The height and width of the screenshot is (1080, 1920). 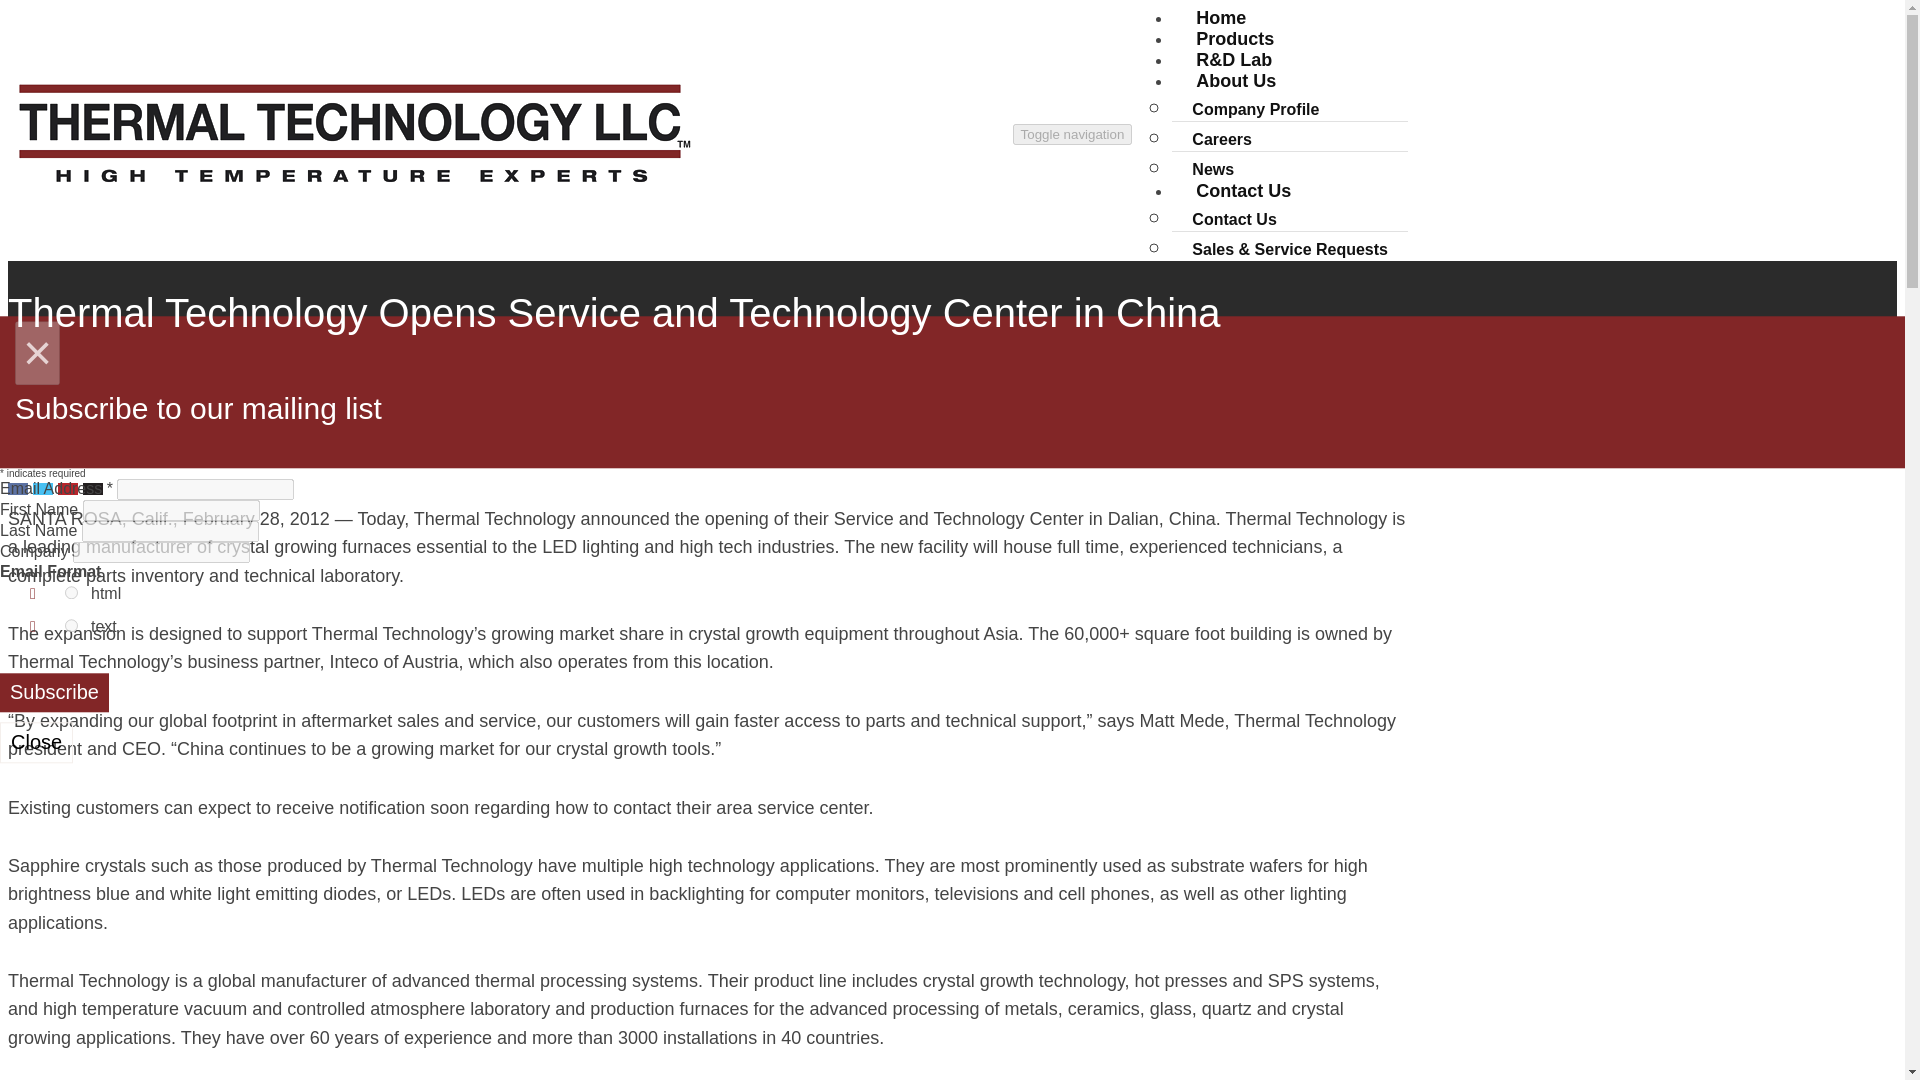 What do you see at coordinates (423, 453) in the screenshot?
I see `News` at bounding box center [423, 453].